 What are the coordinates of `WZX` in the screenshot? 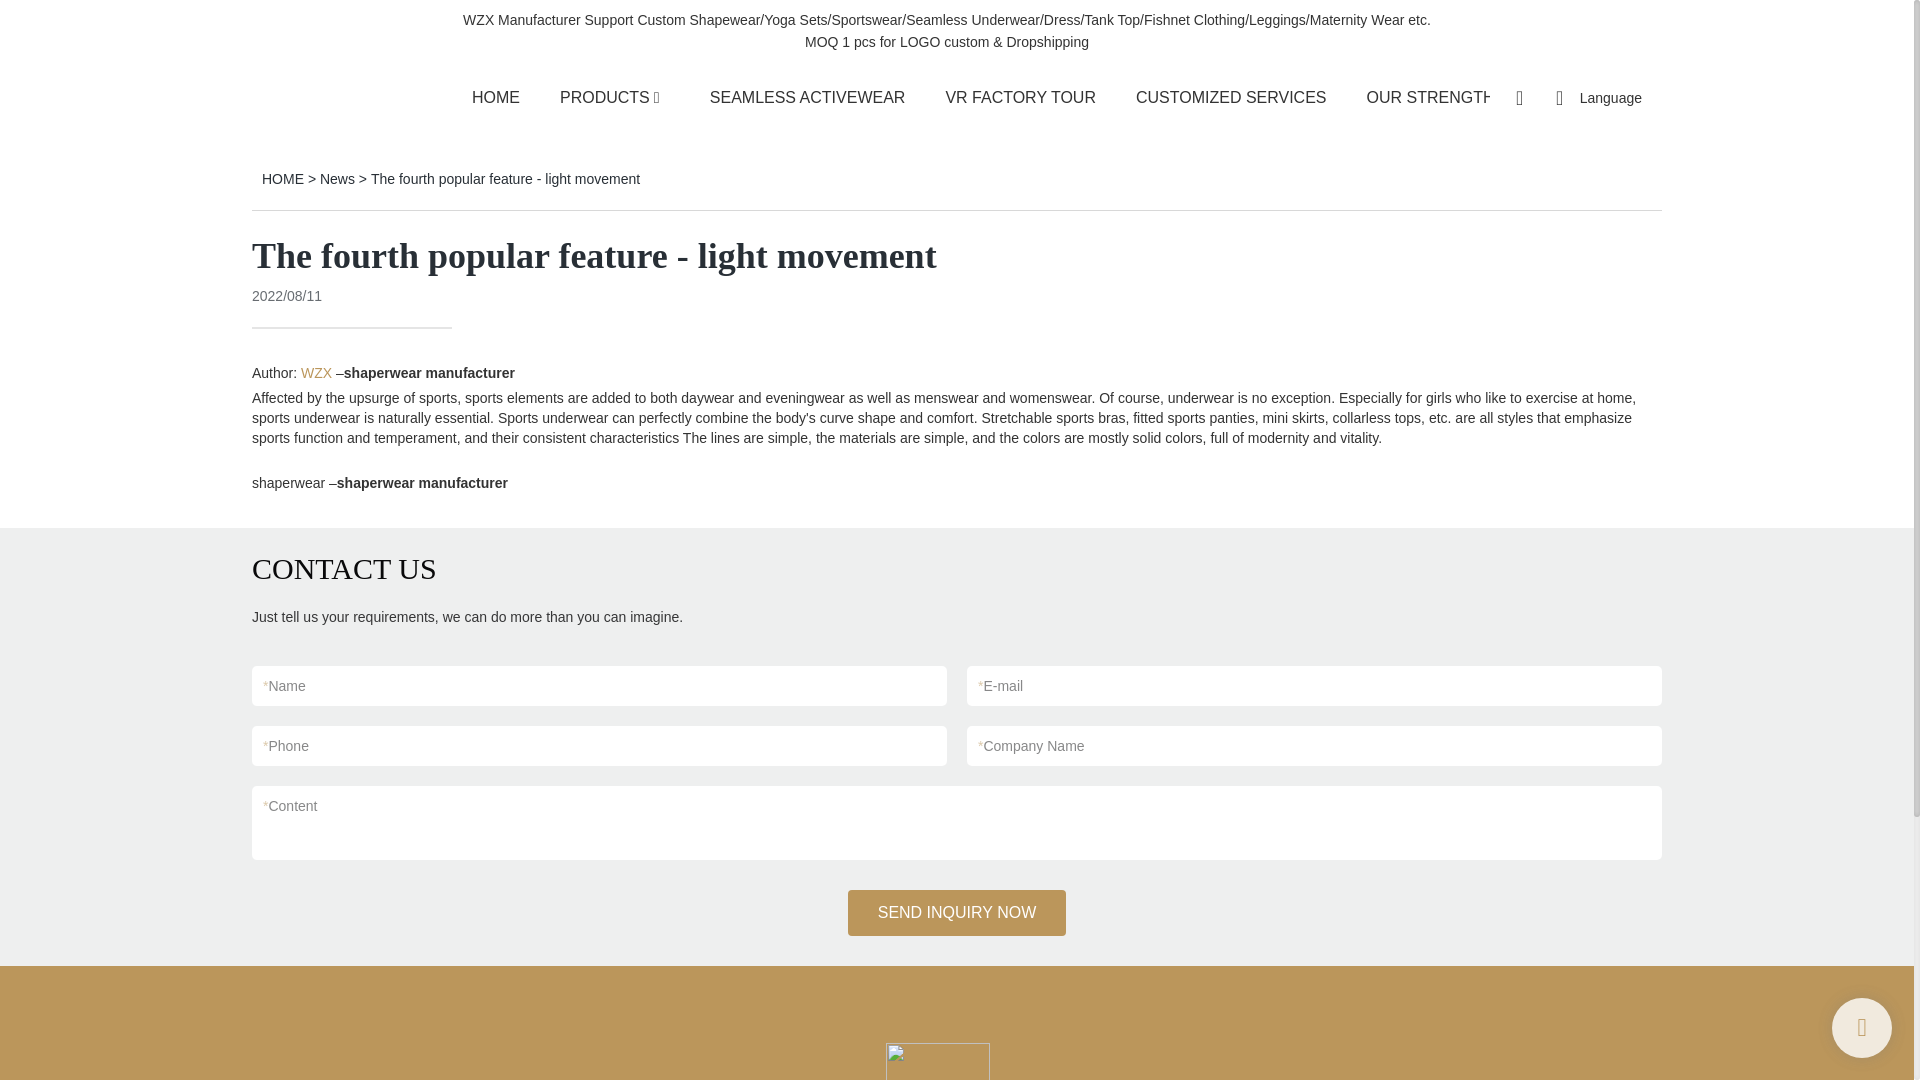 It's located at (316, 373).